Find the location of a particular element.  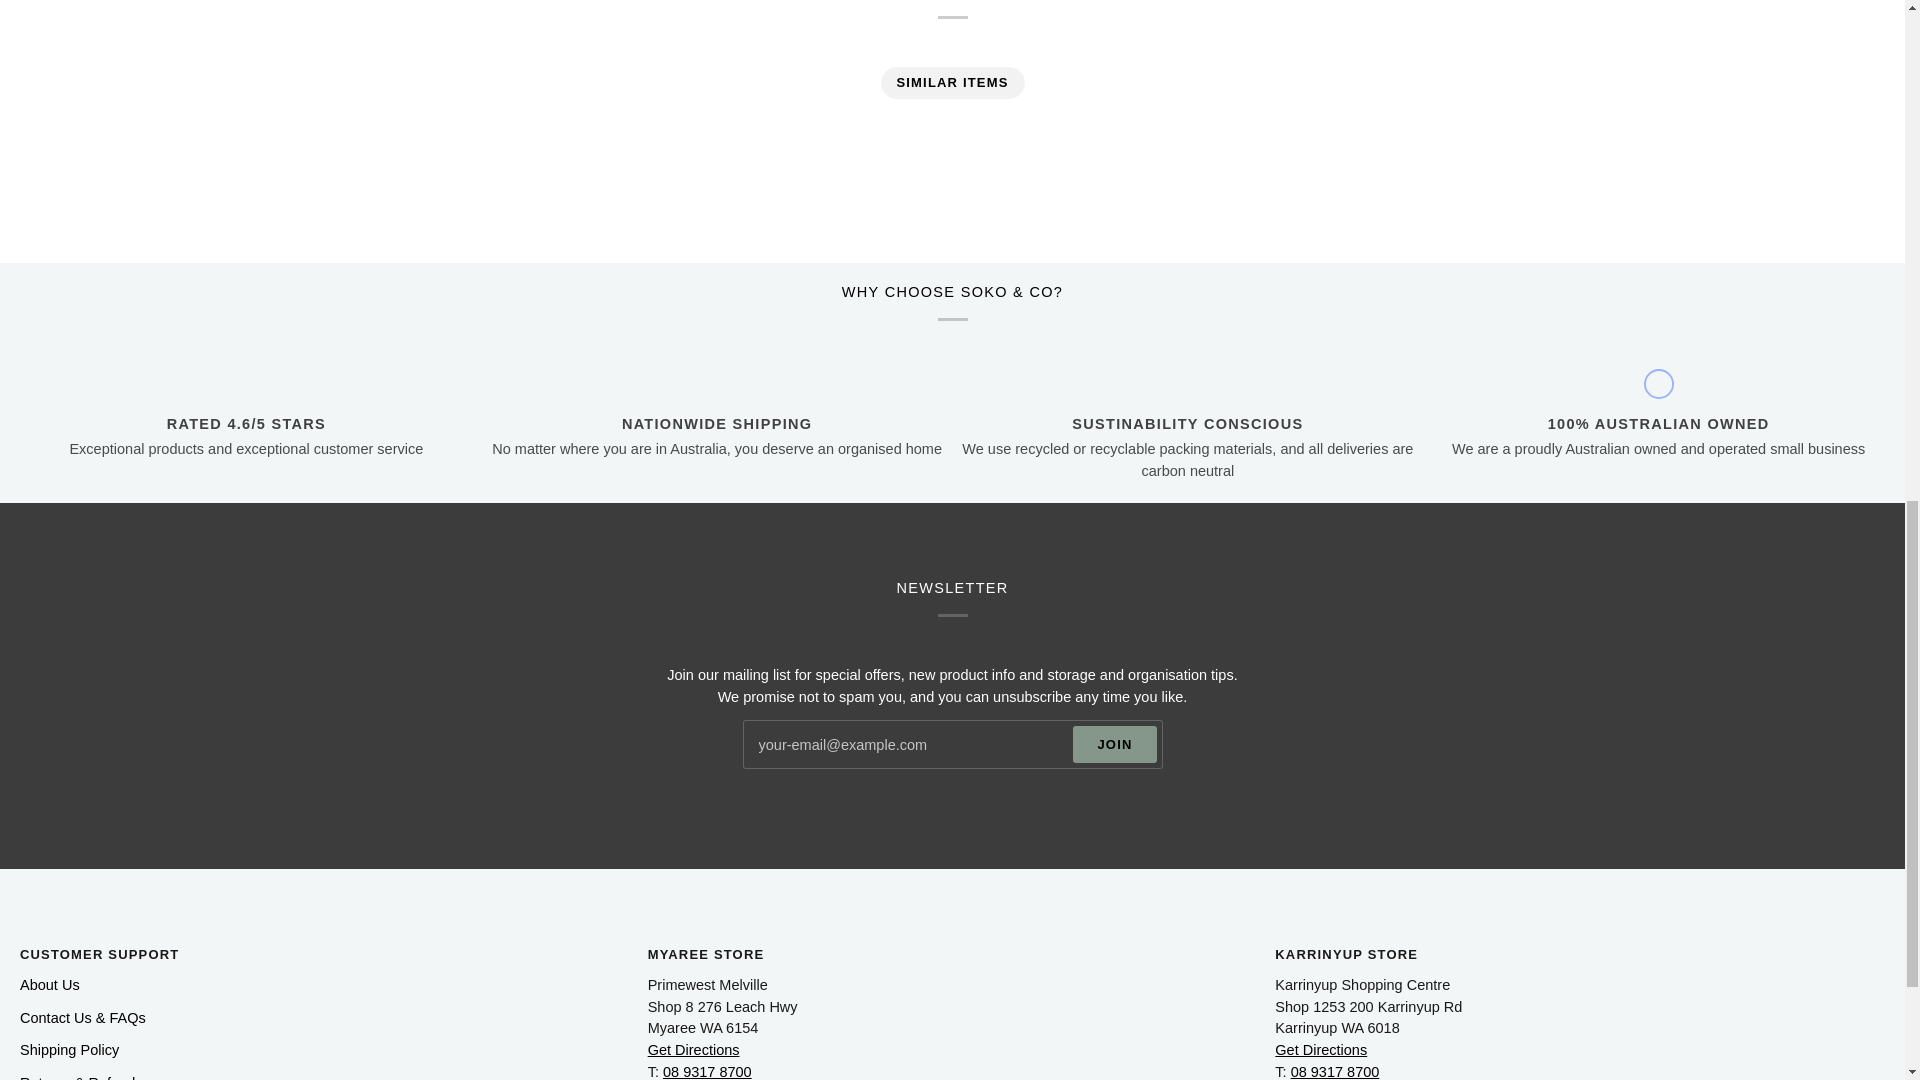

tel:61893178700 is located at coordinates (1335, 1072).